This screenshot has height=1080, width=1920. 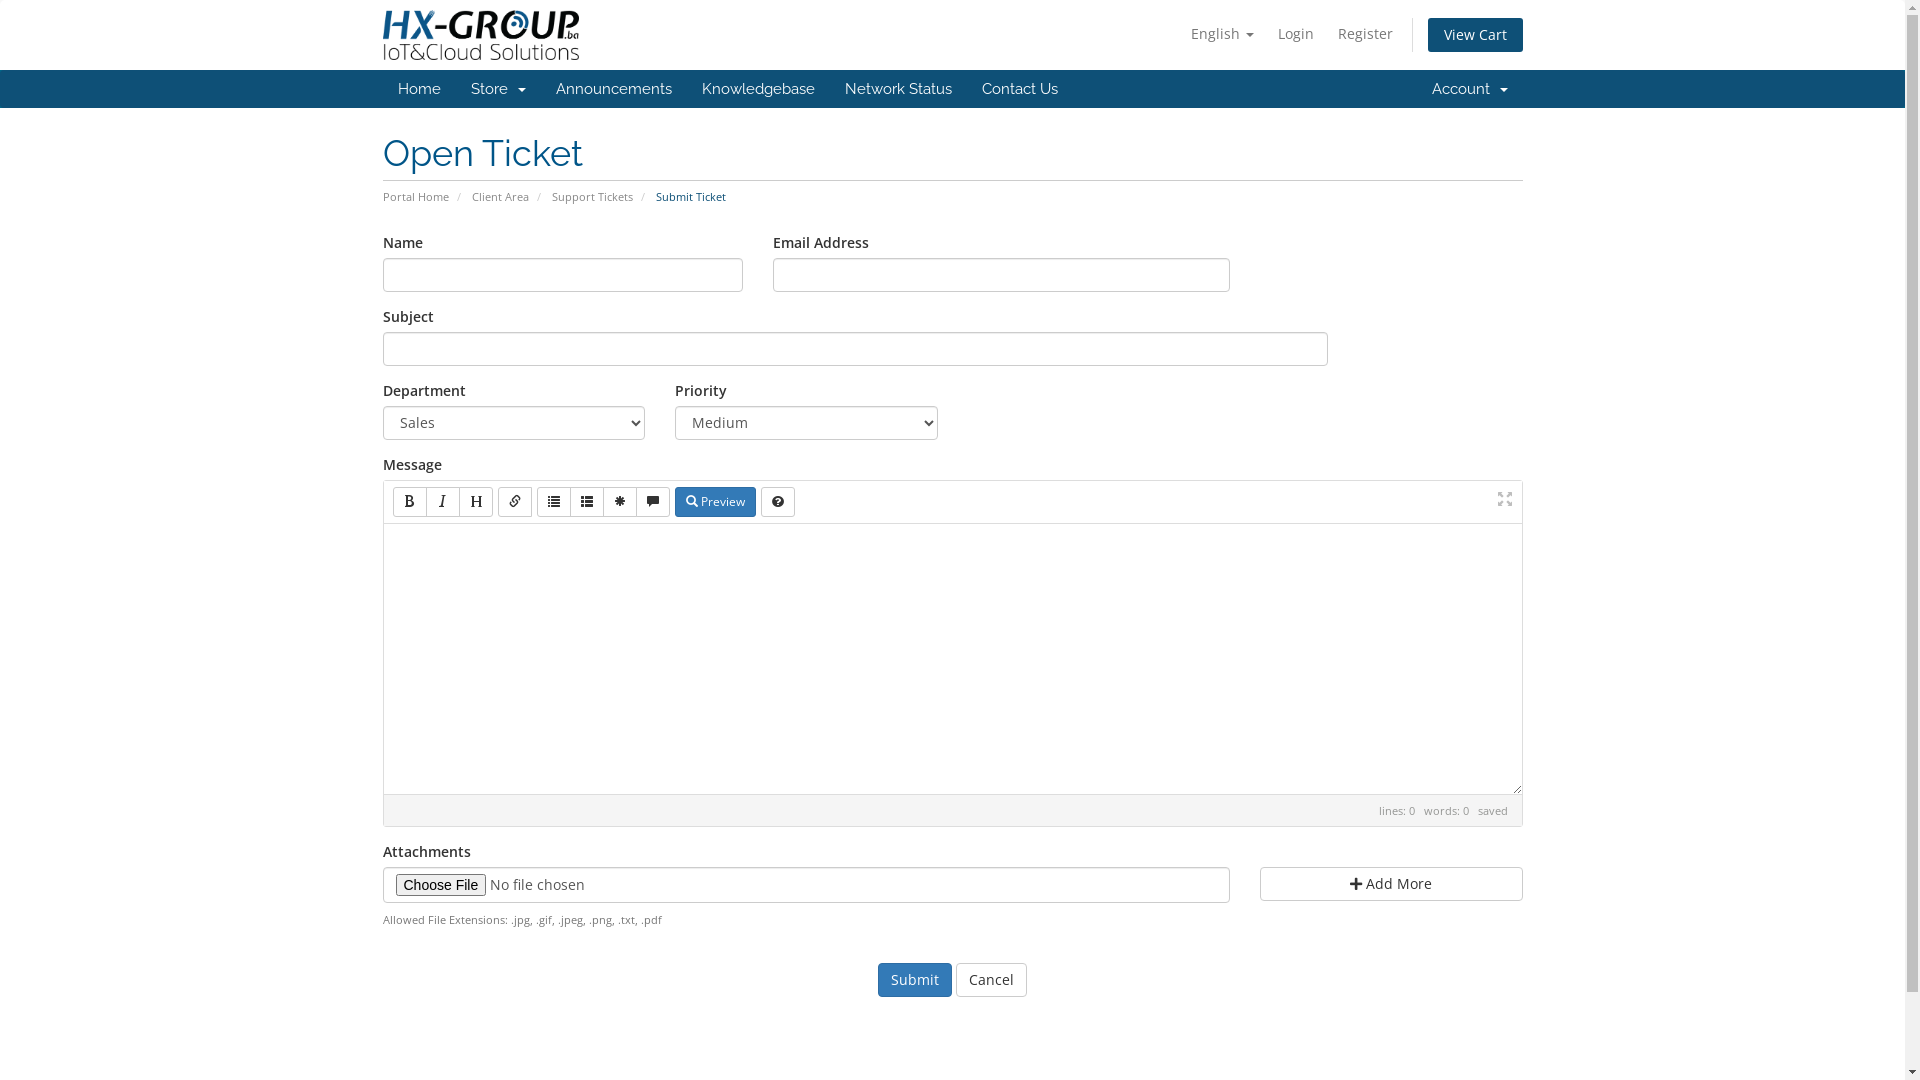 I want to click on Italic, so click(x=443, y=502).